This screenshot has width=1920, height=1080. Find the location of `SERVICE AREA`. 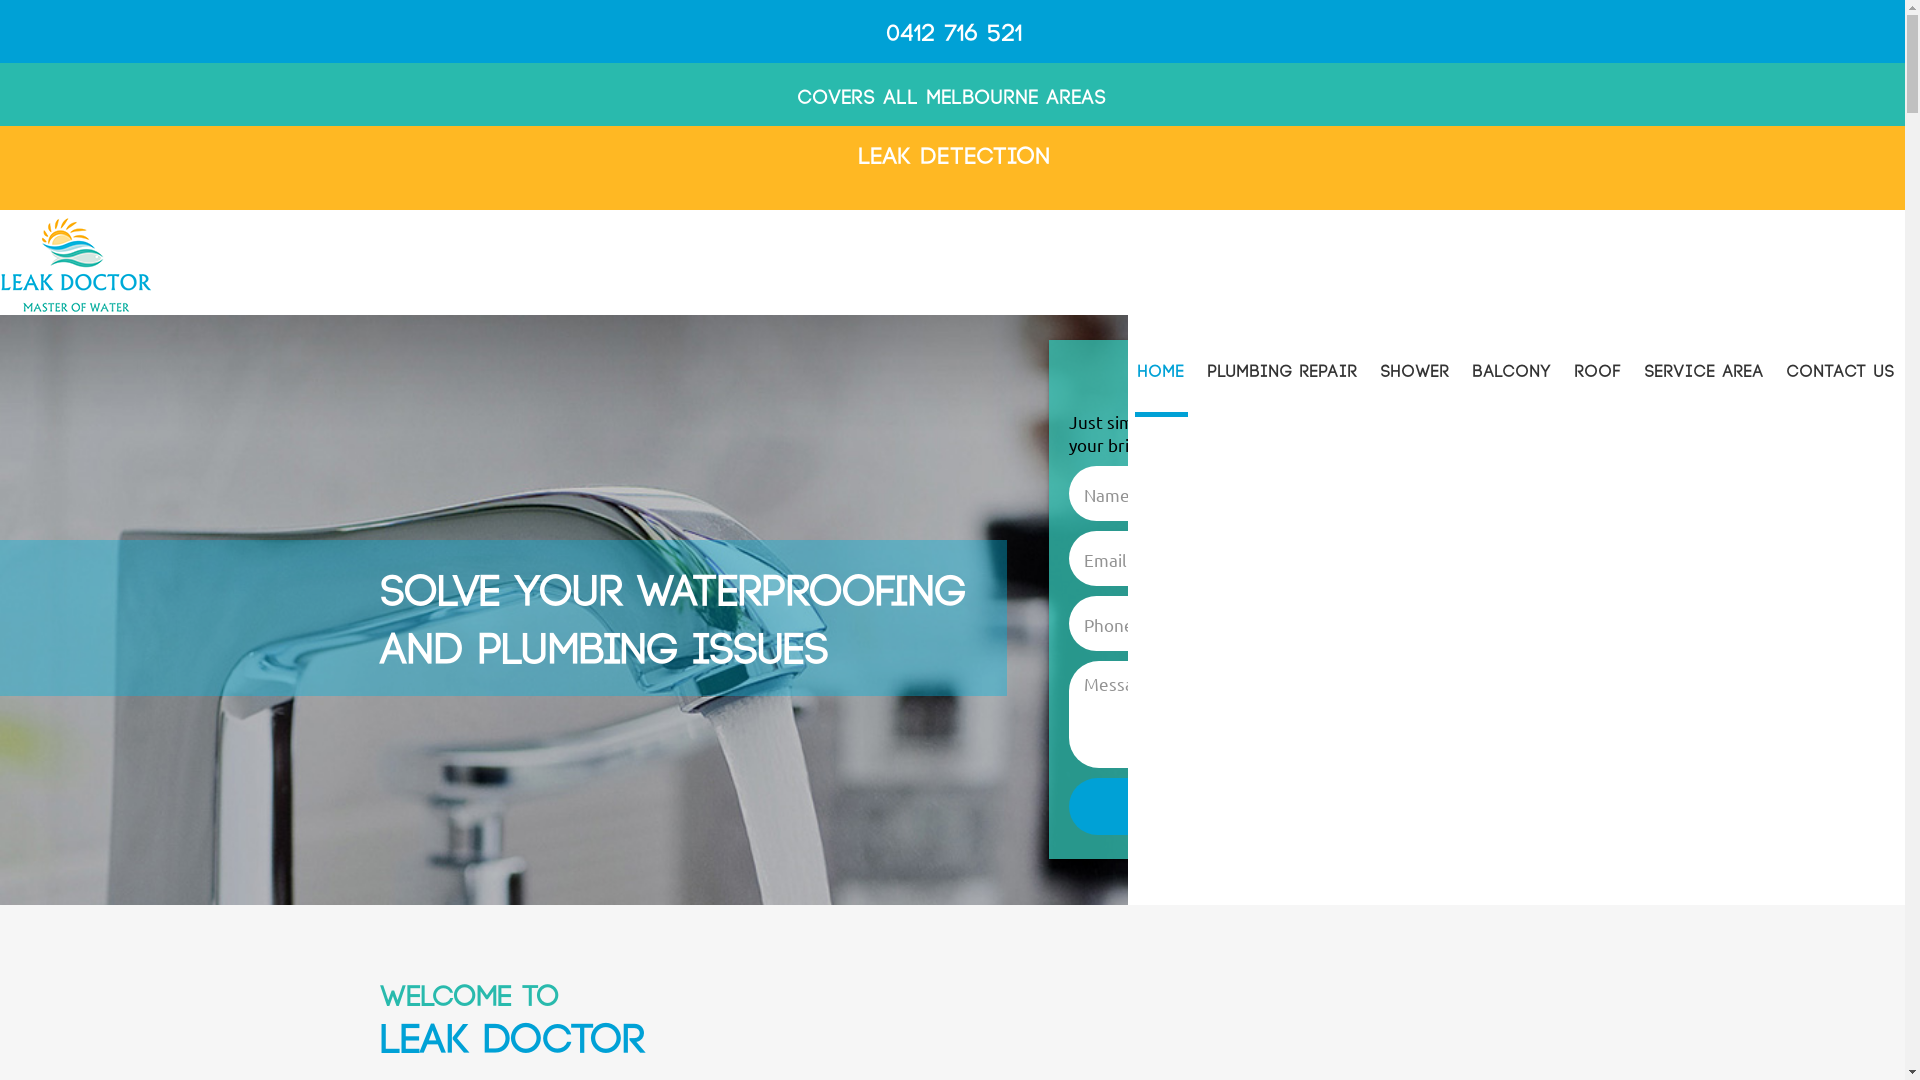

SERVICE AREA is located at coordinates (1704, 366).